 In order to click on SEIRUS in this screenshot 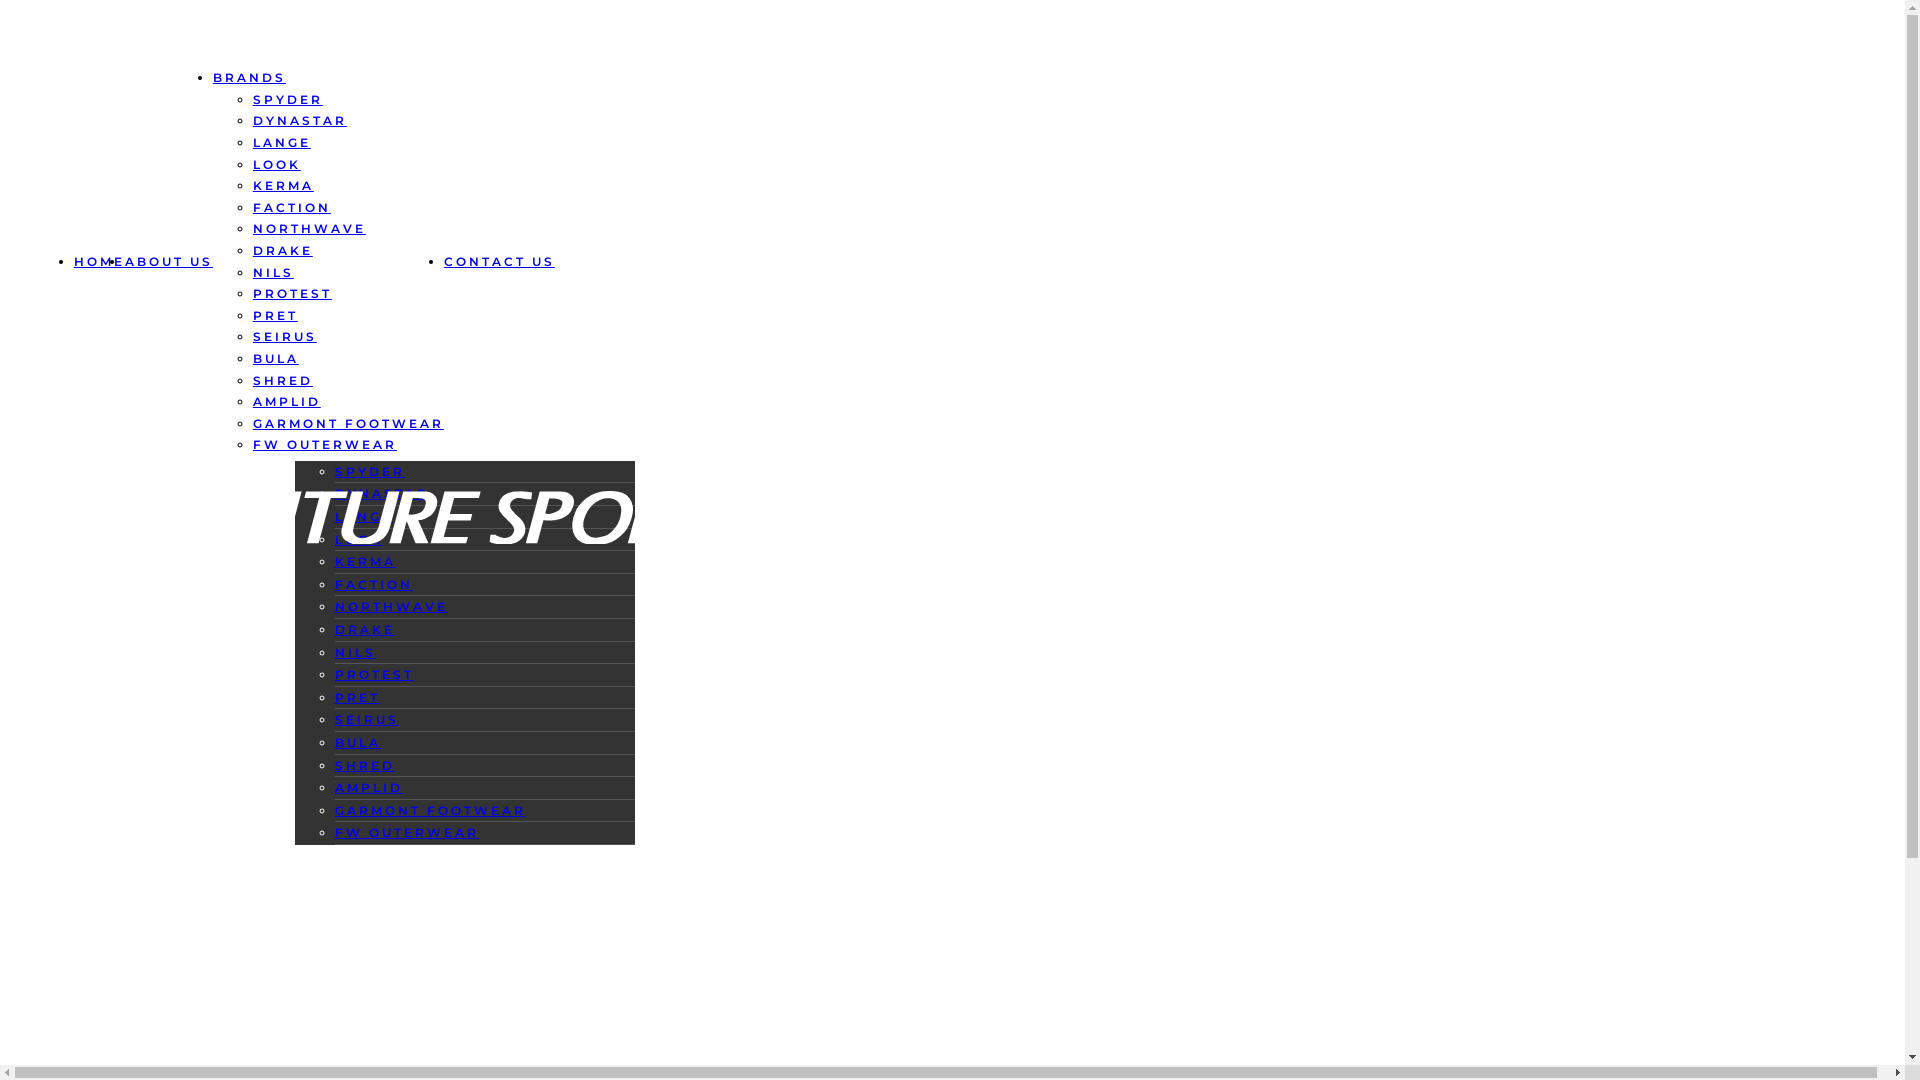, I will do `click(367, 720)`.